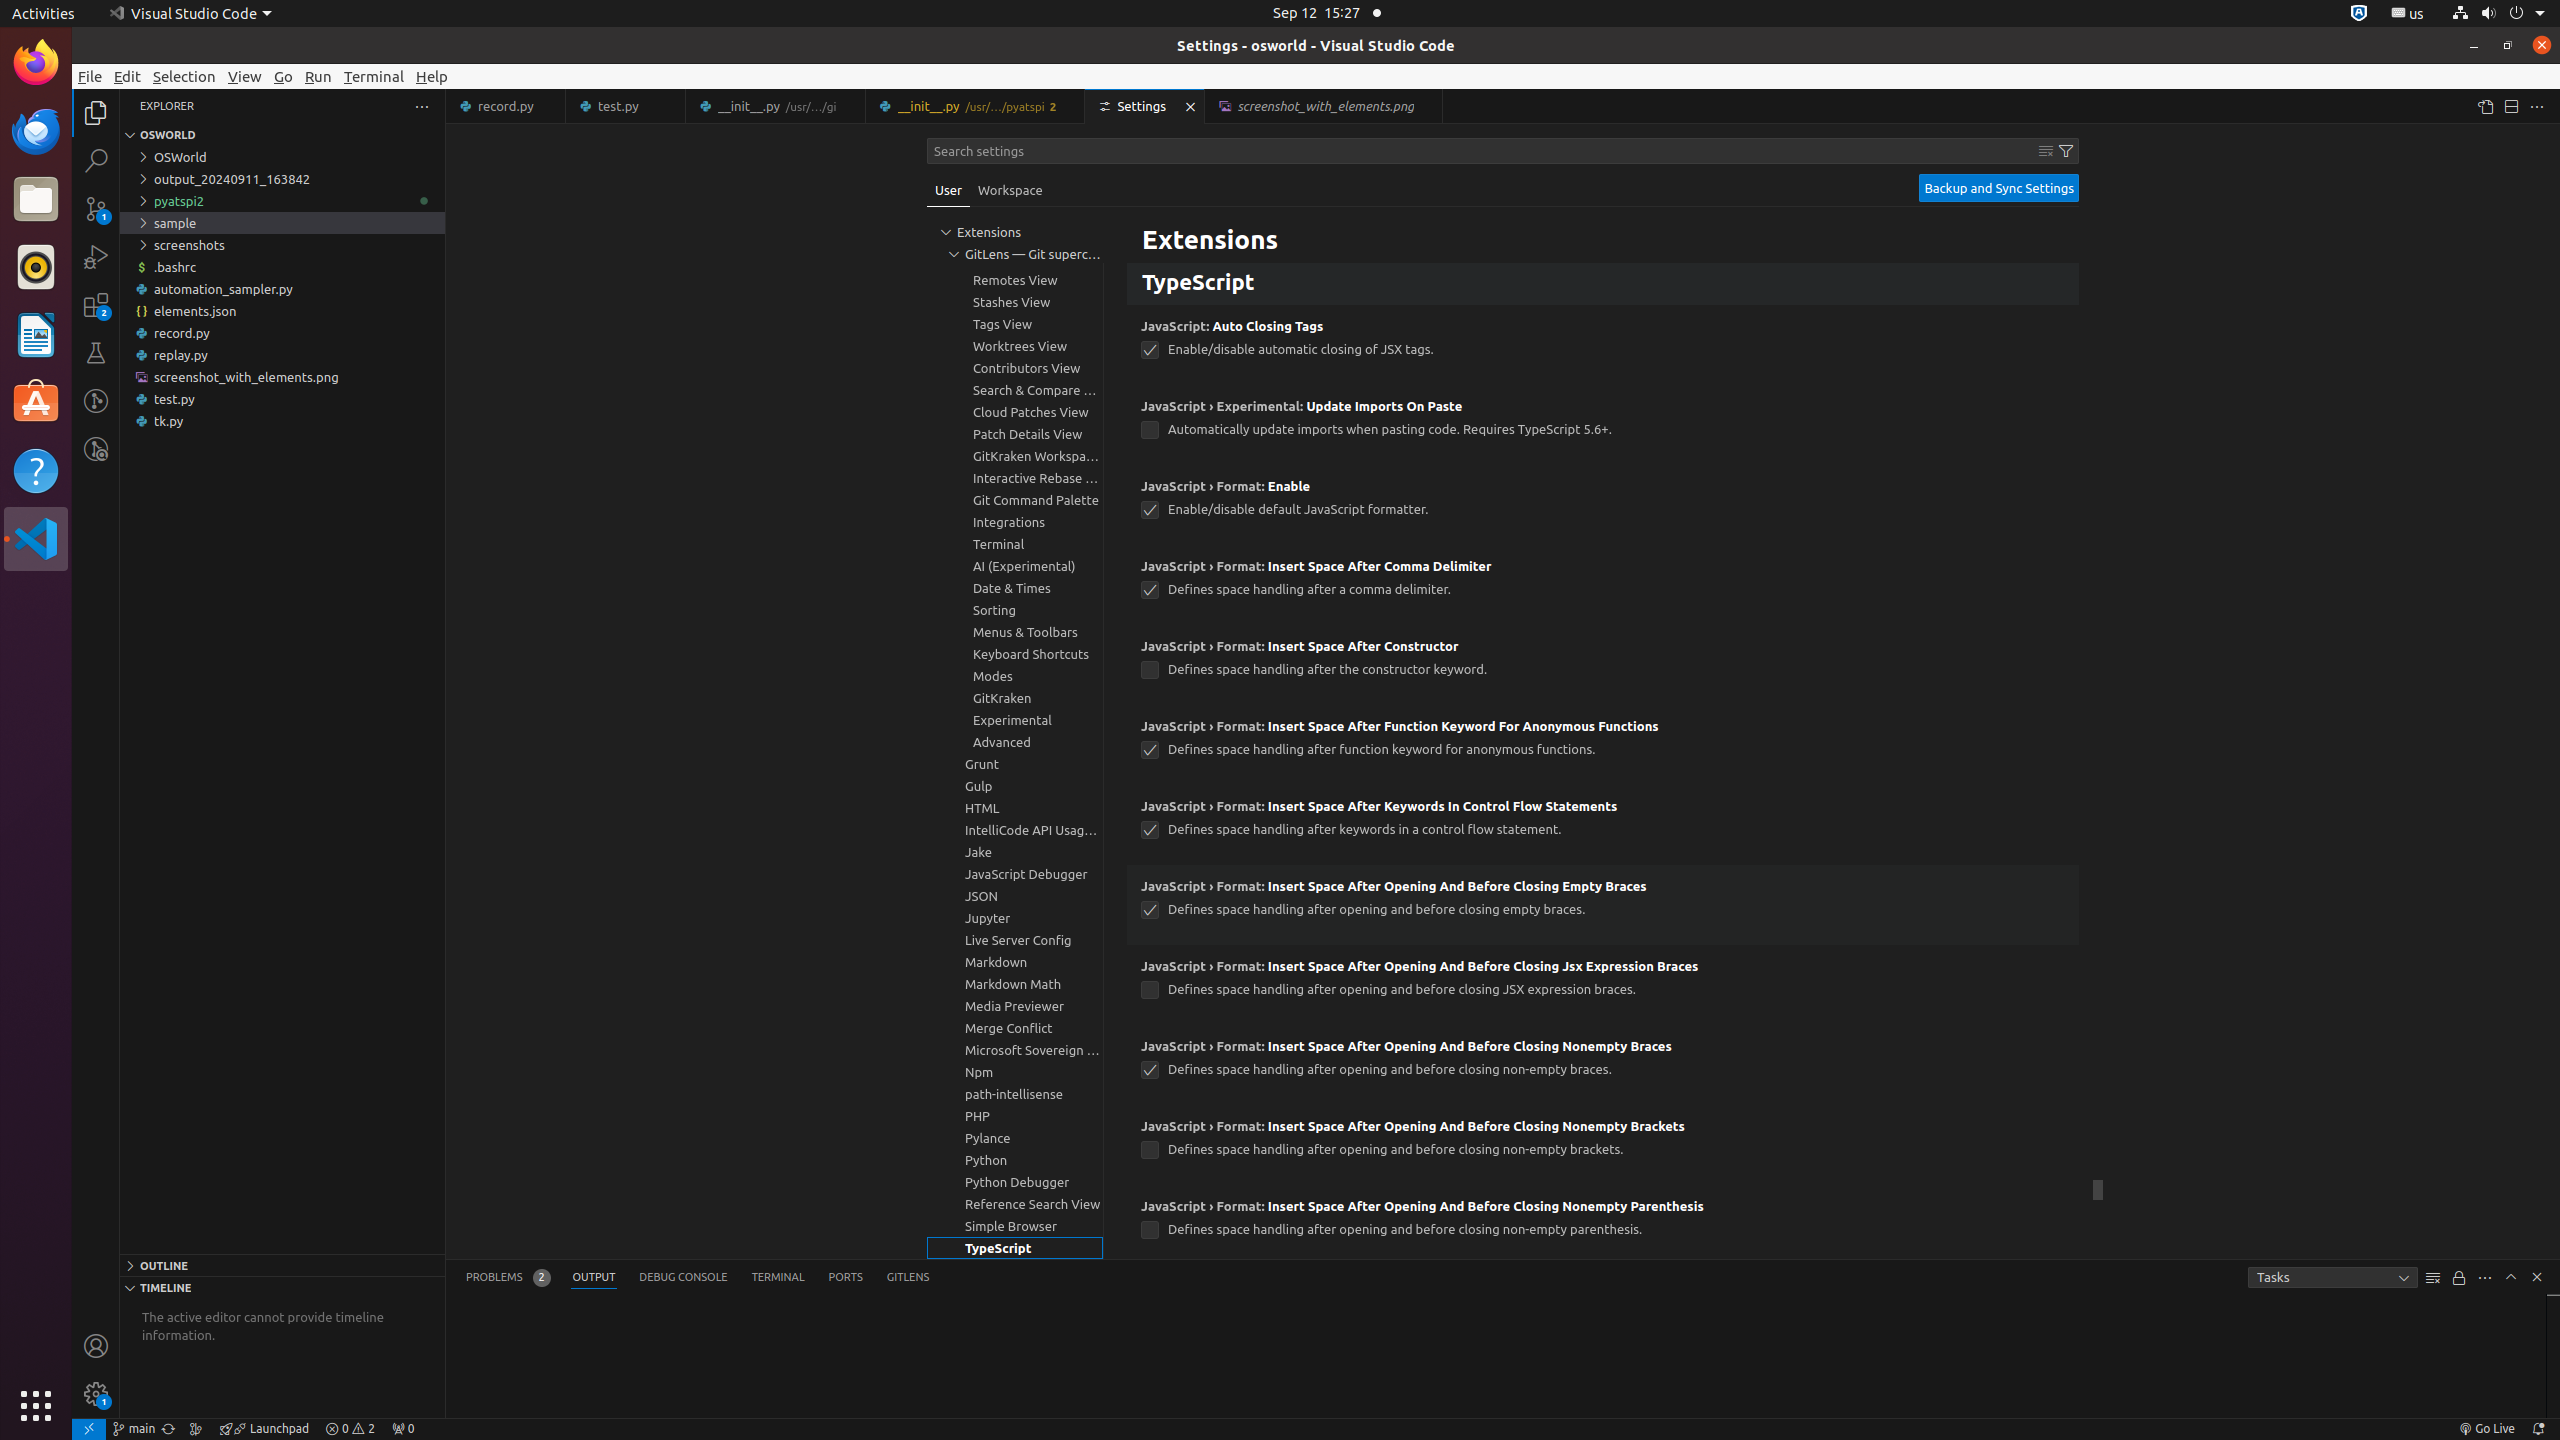 The height and width of the screenshot is (1440, 2560). What do you see at coordinates (2433, 1278) in the screenshot?
I see `Clear Output` at bounding box center [2433, 1278].